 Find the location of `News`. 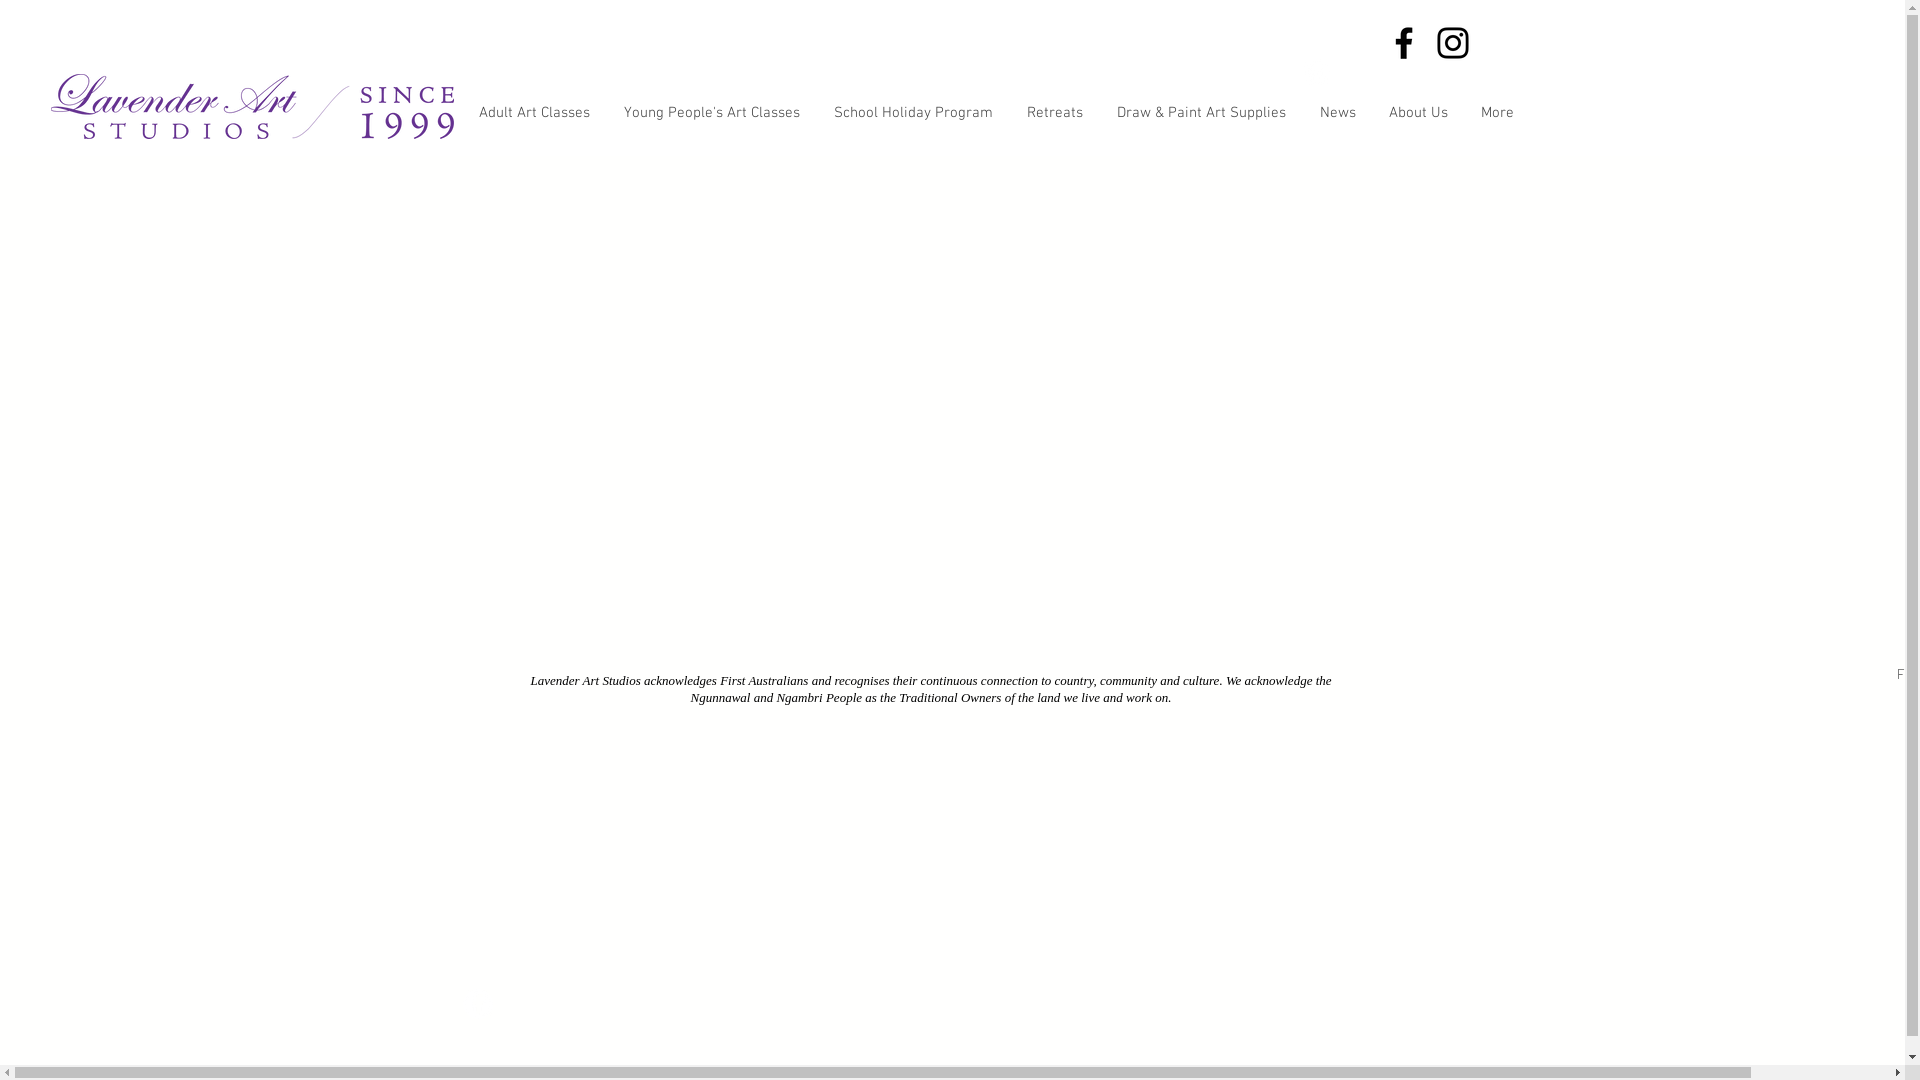

News is located at coordinates (1336, 114).